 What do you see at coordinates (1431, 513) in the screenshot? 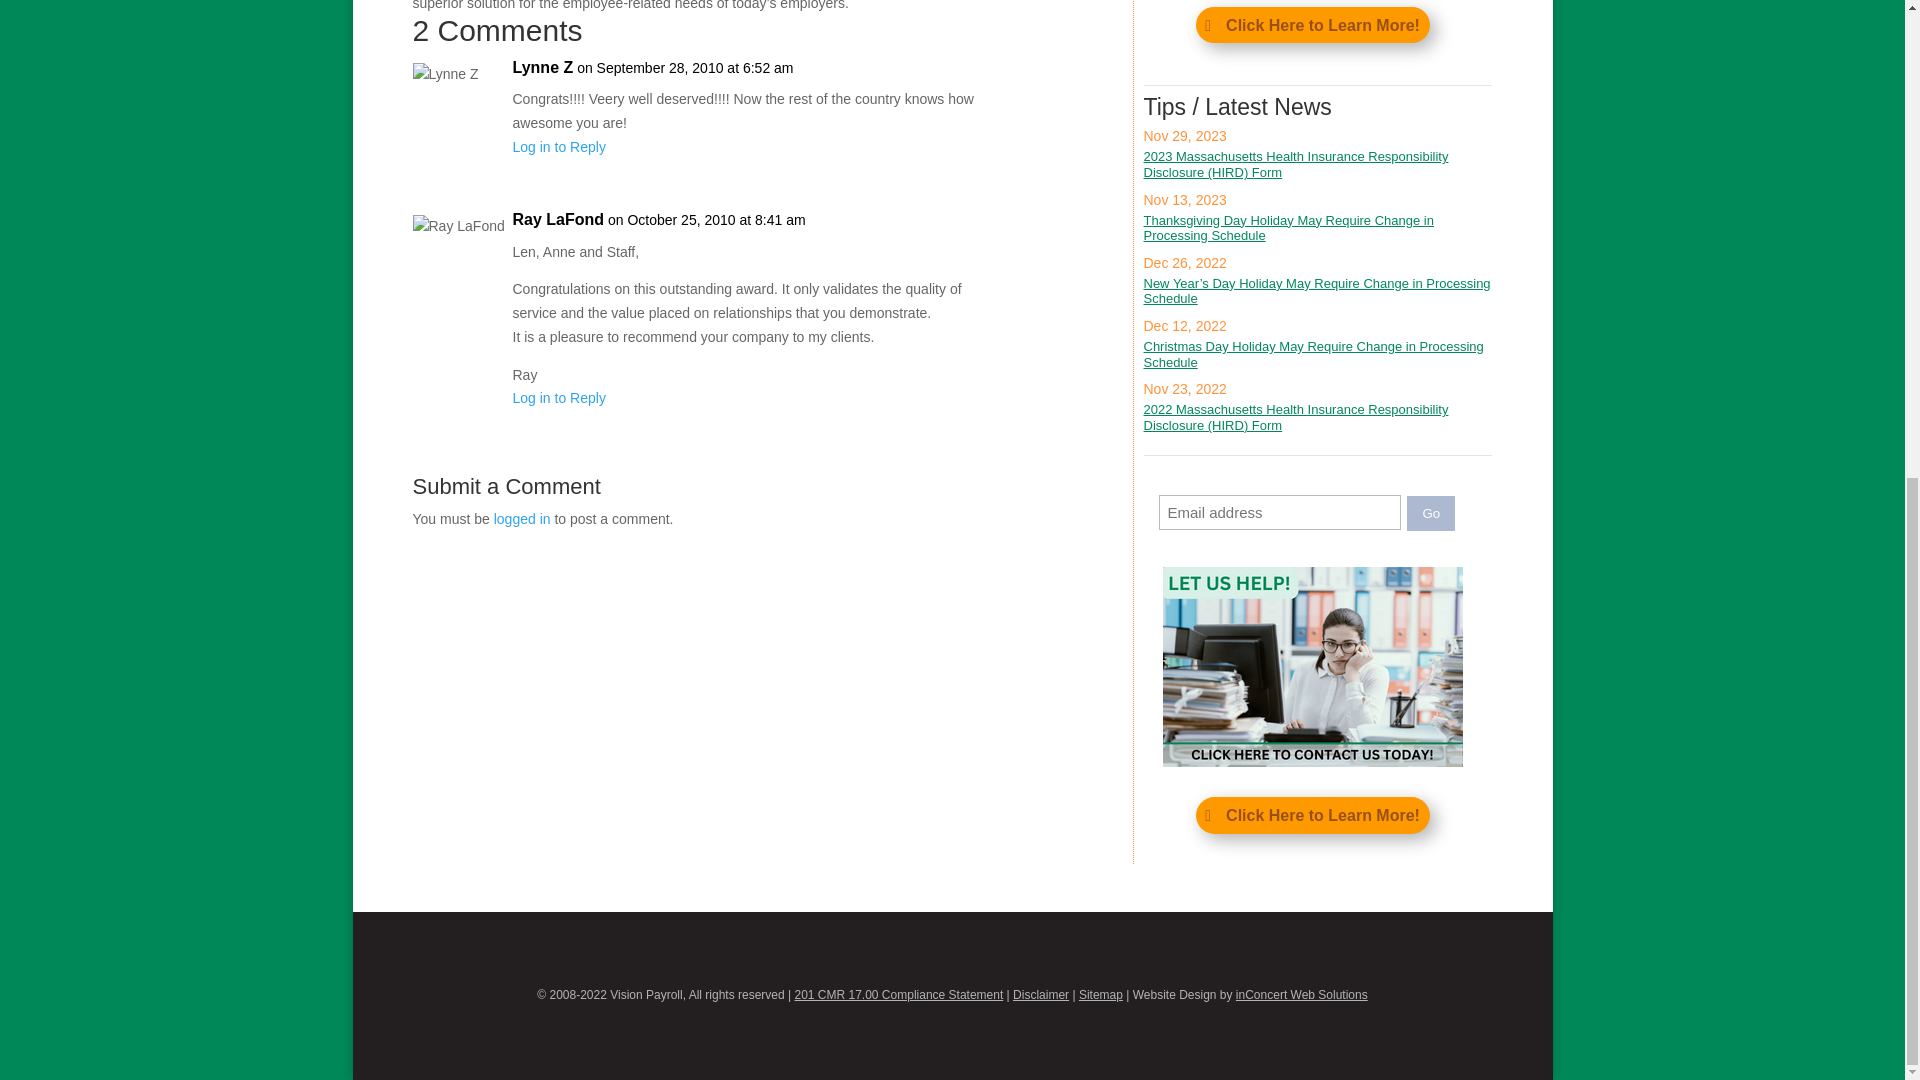
I see `Go` at bounding box center [1431, 513].